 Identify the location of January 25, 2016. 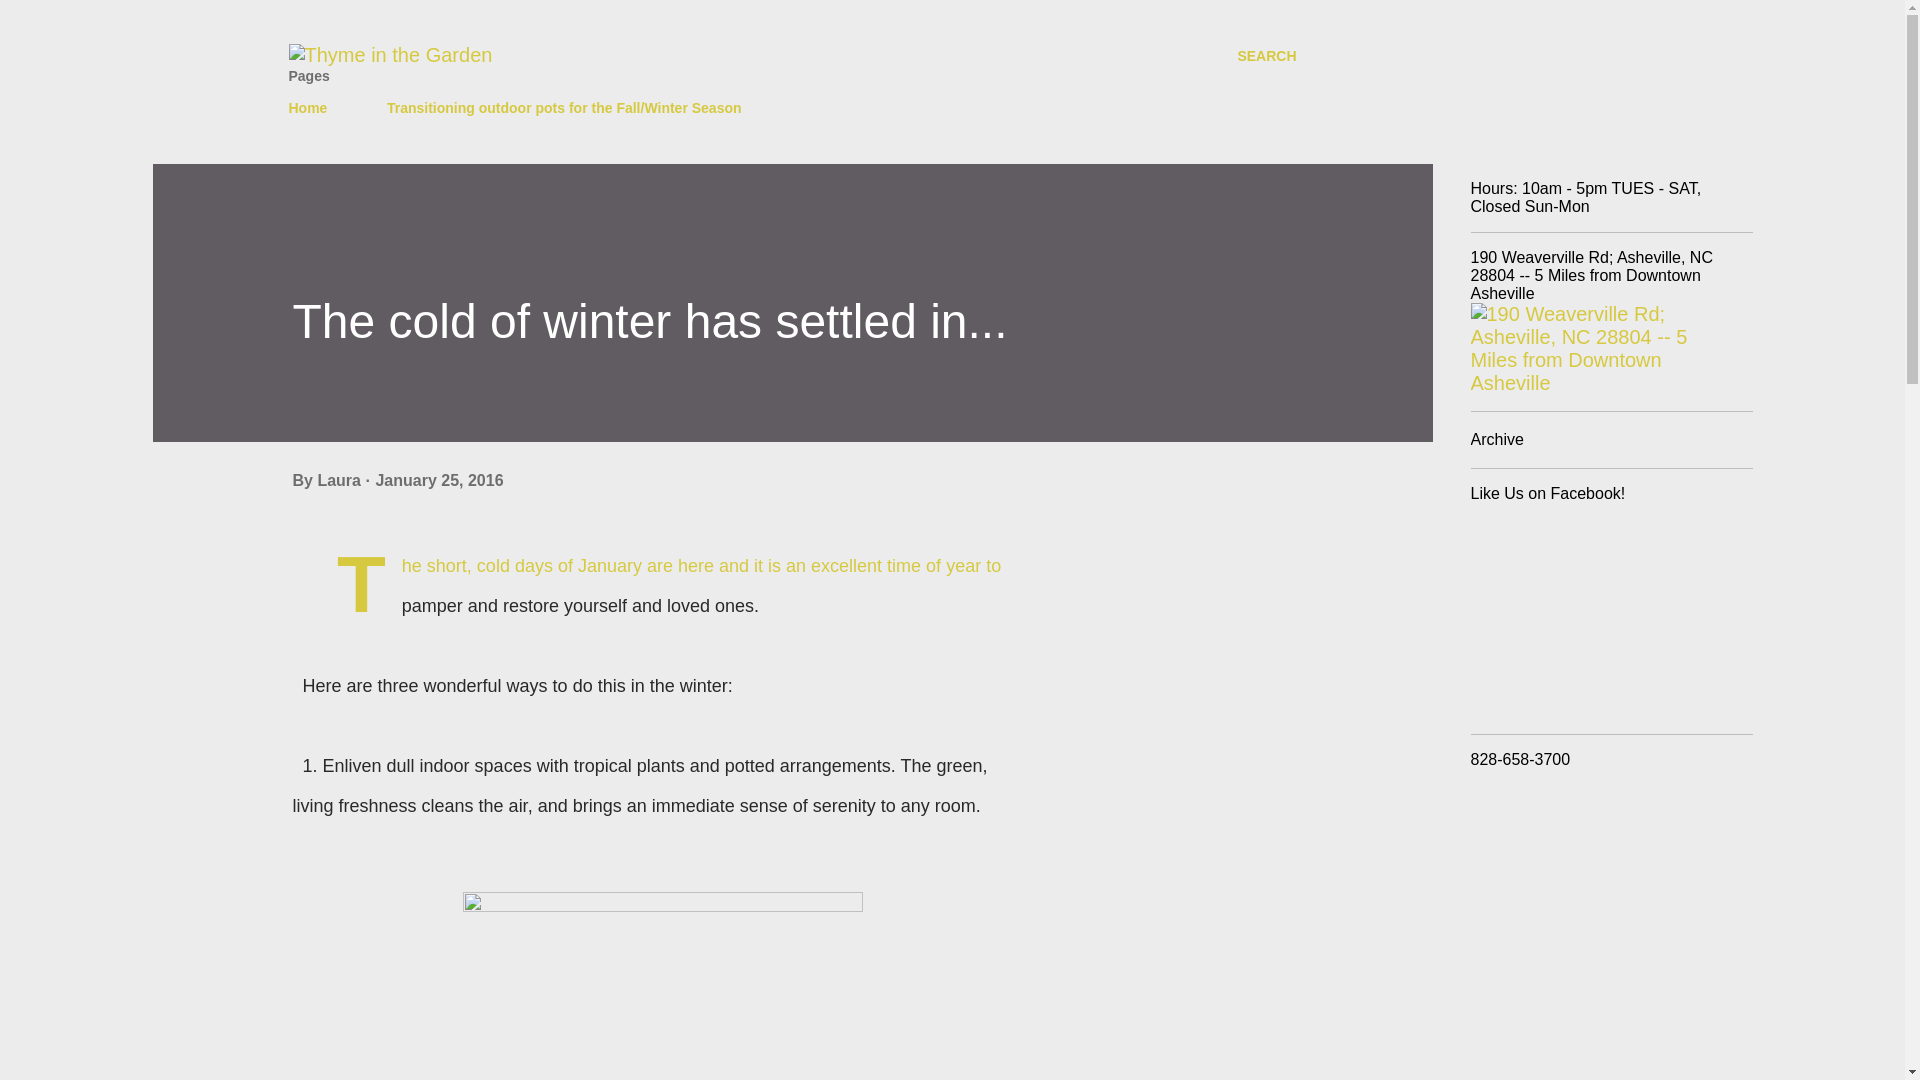
(438, 480).